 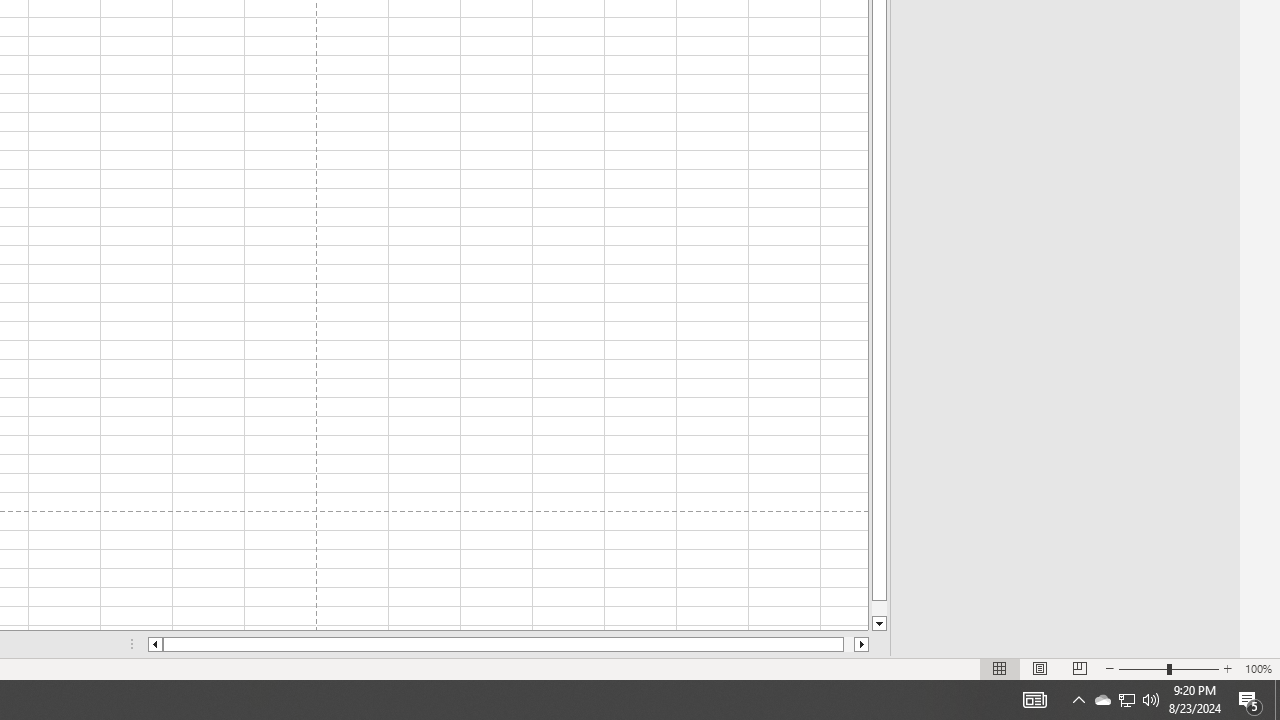 What do you see at coordinates (154, 644) in the screenshot?
I see `Column left` at bounding box center [154, 644].